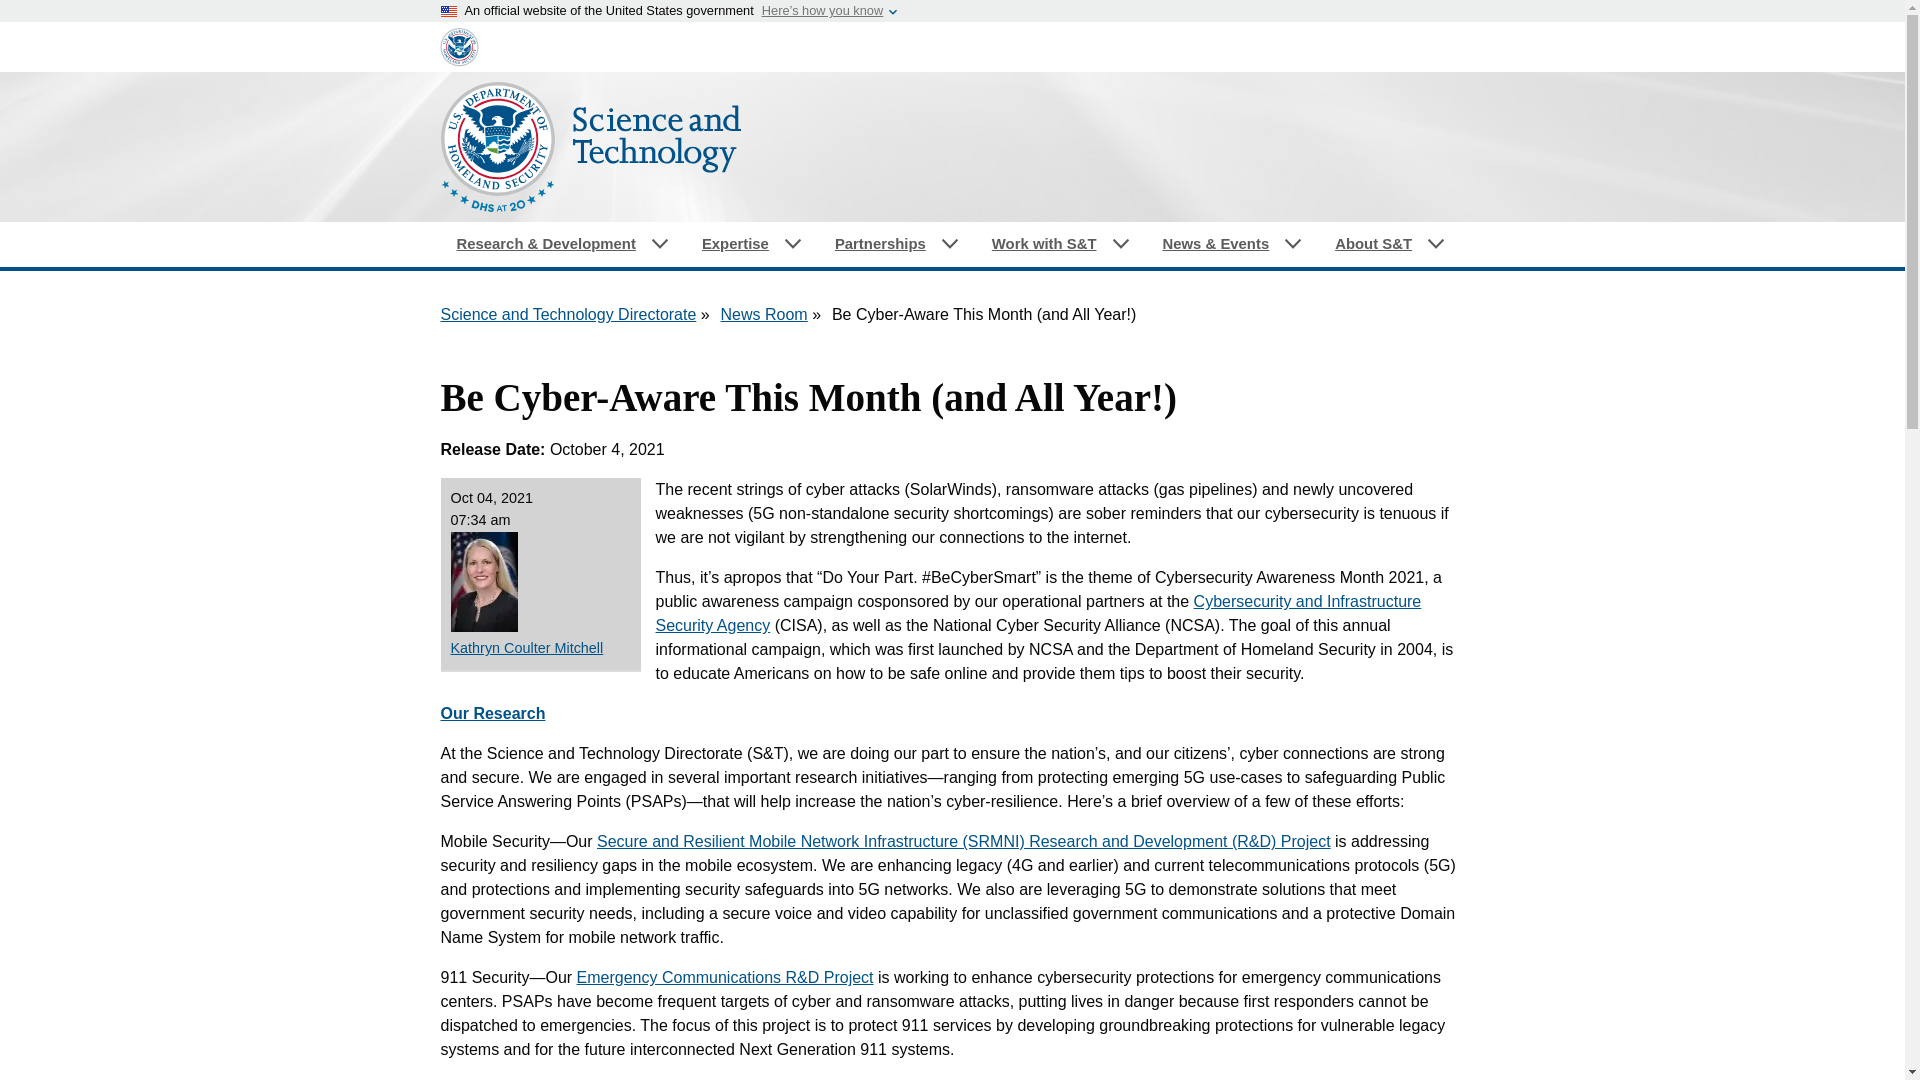  Describe the element at coordinates (752, 244) in the screenshot. I see `Expertise` at that location.